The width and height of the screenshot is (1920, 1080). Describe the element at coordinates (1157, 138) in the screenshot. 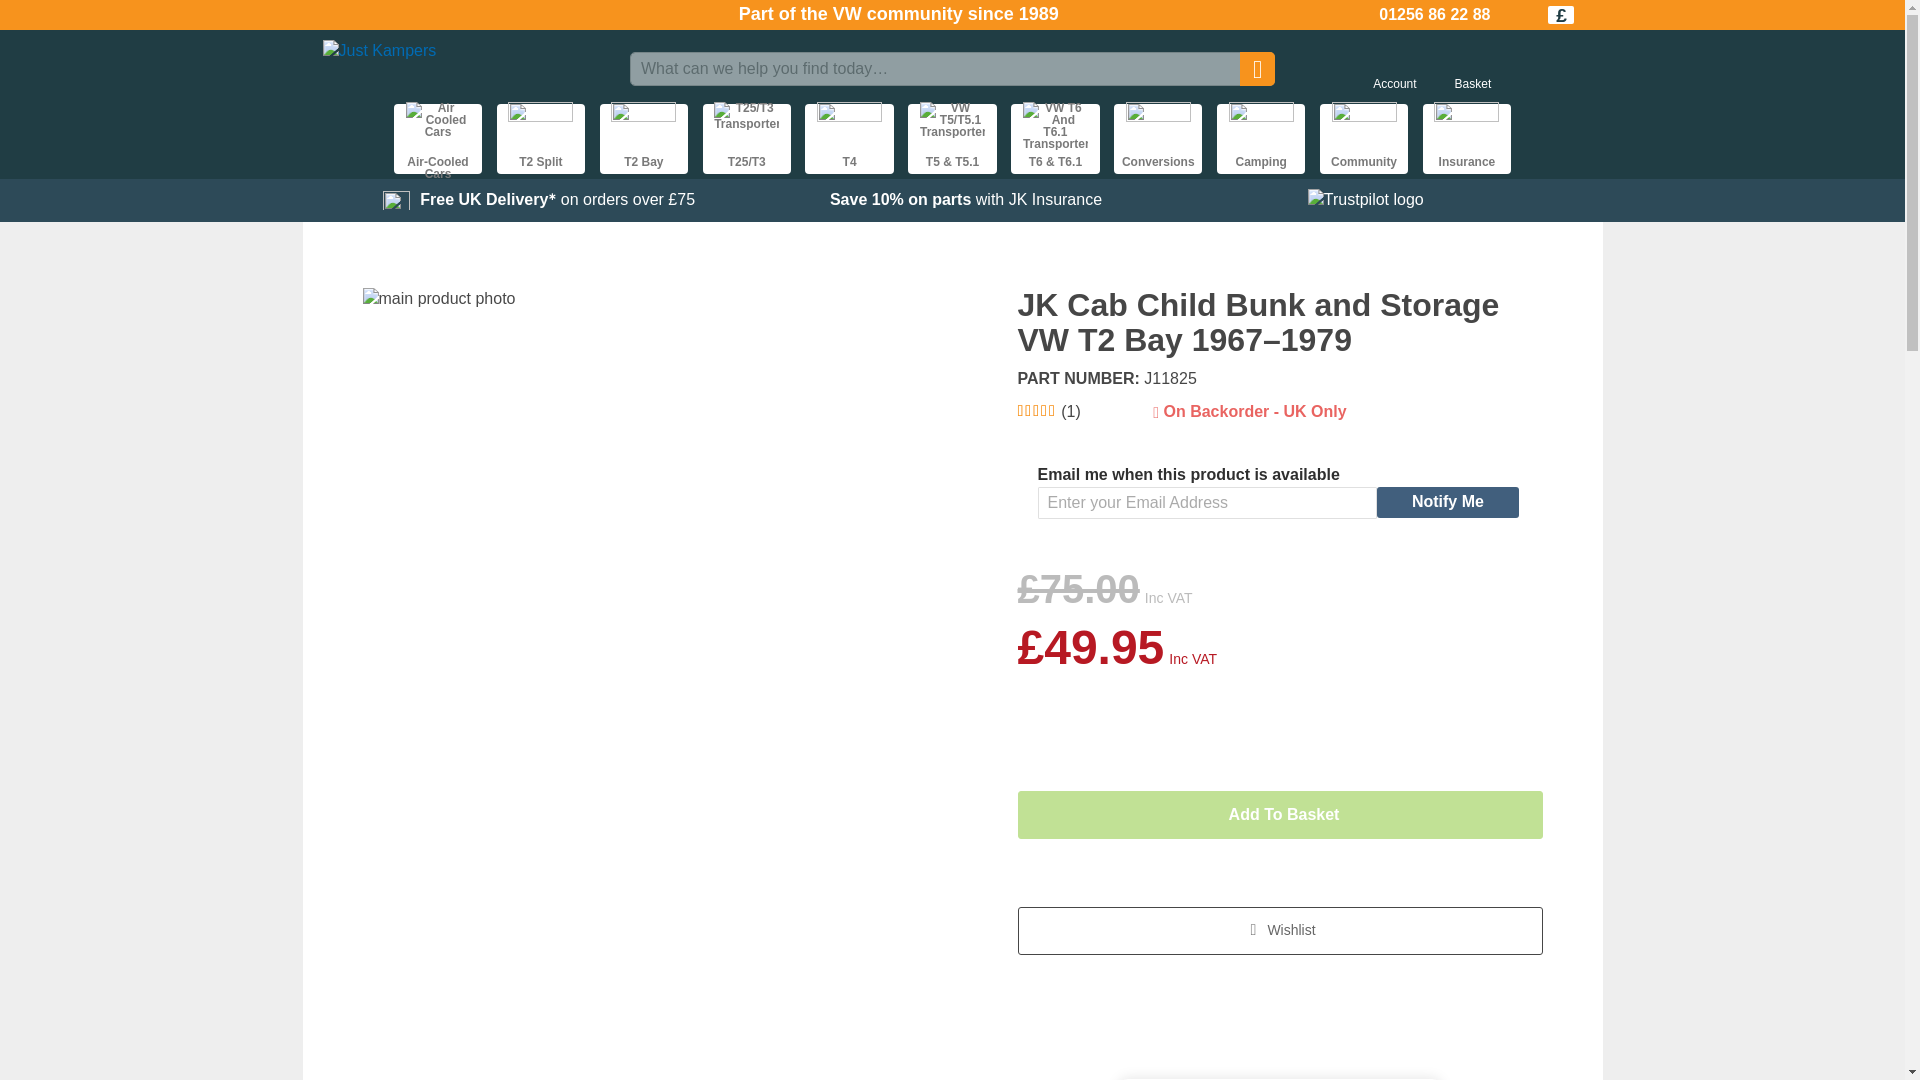

I see `Conversions` at that location.